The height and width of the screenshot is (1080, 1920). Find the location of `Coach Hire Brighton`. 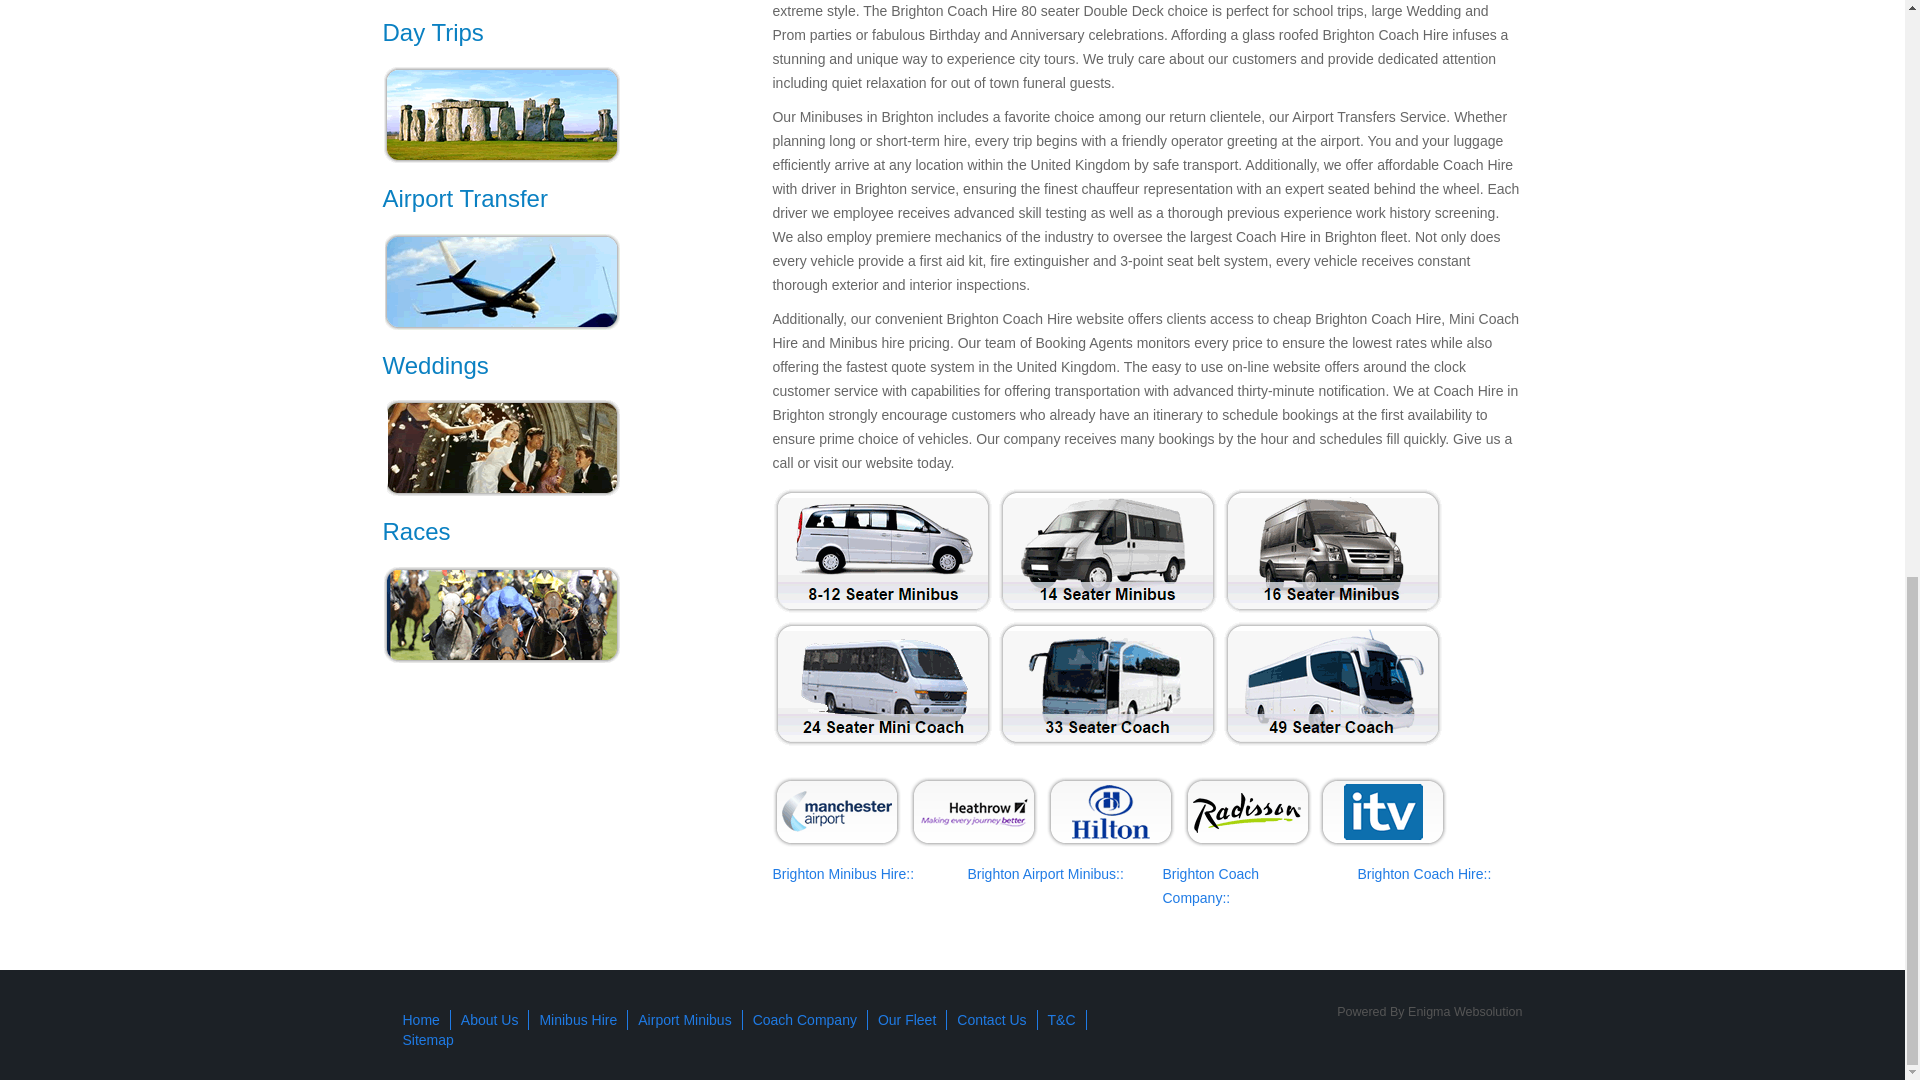

Coach Hire Brighton is located at coordinates (1210, 886).